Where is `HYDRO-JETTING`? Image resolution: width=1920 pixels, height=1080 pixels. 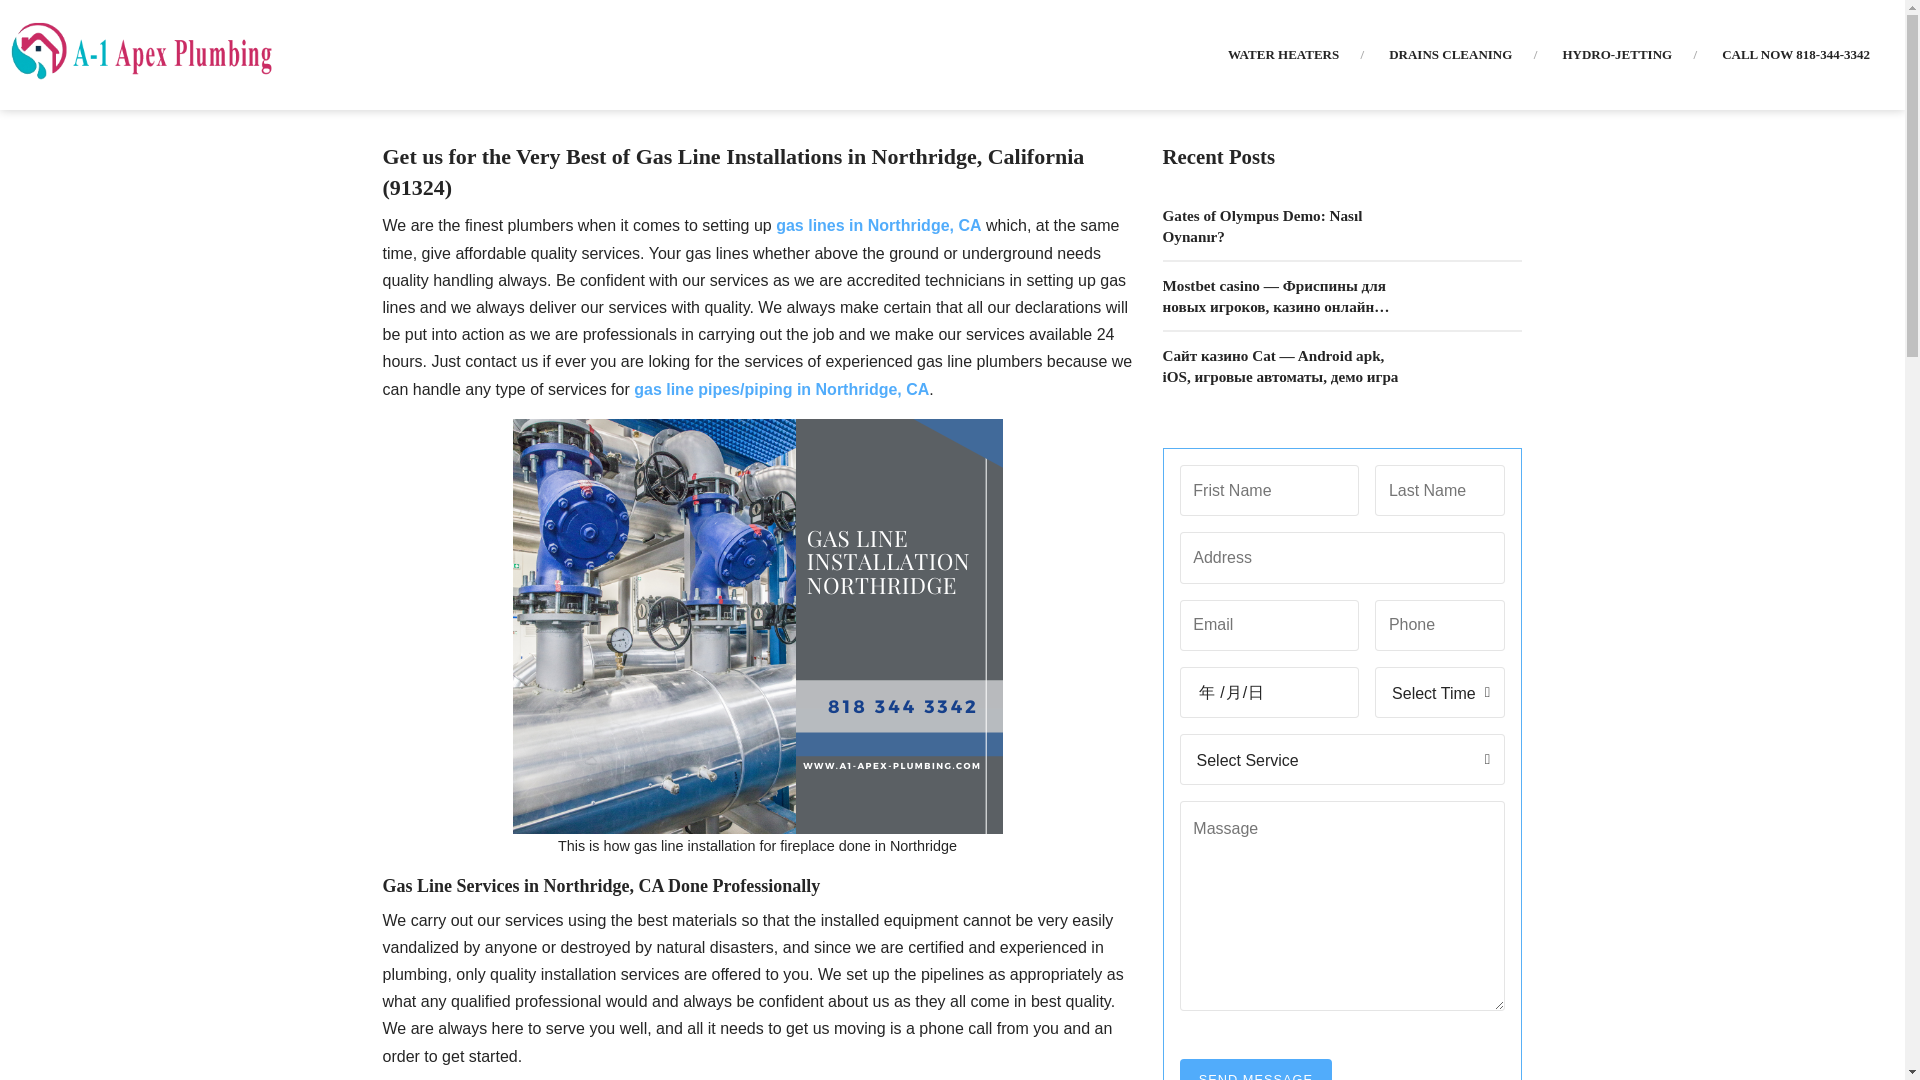 HYDRO-JETTING is located at coordinates (1617, 54).